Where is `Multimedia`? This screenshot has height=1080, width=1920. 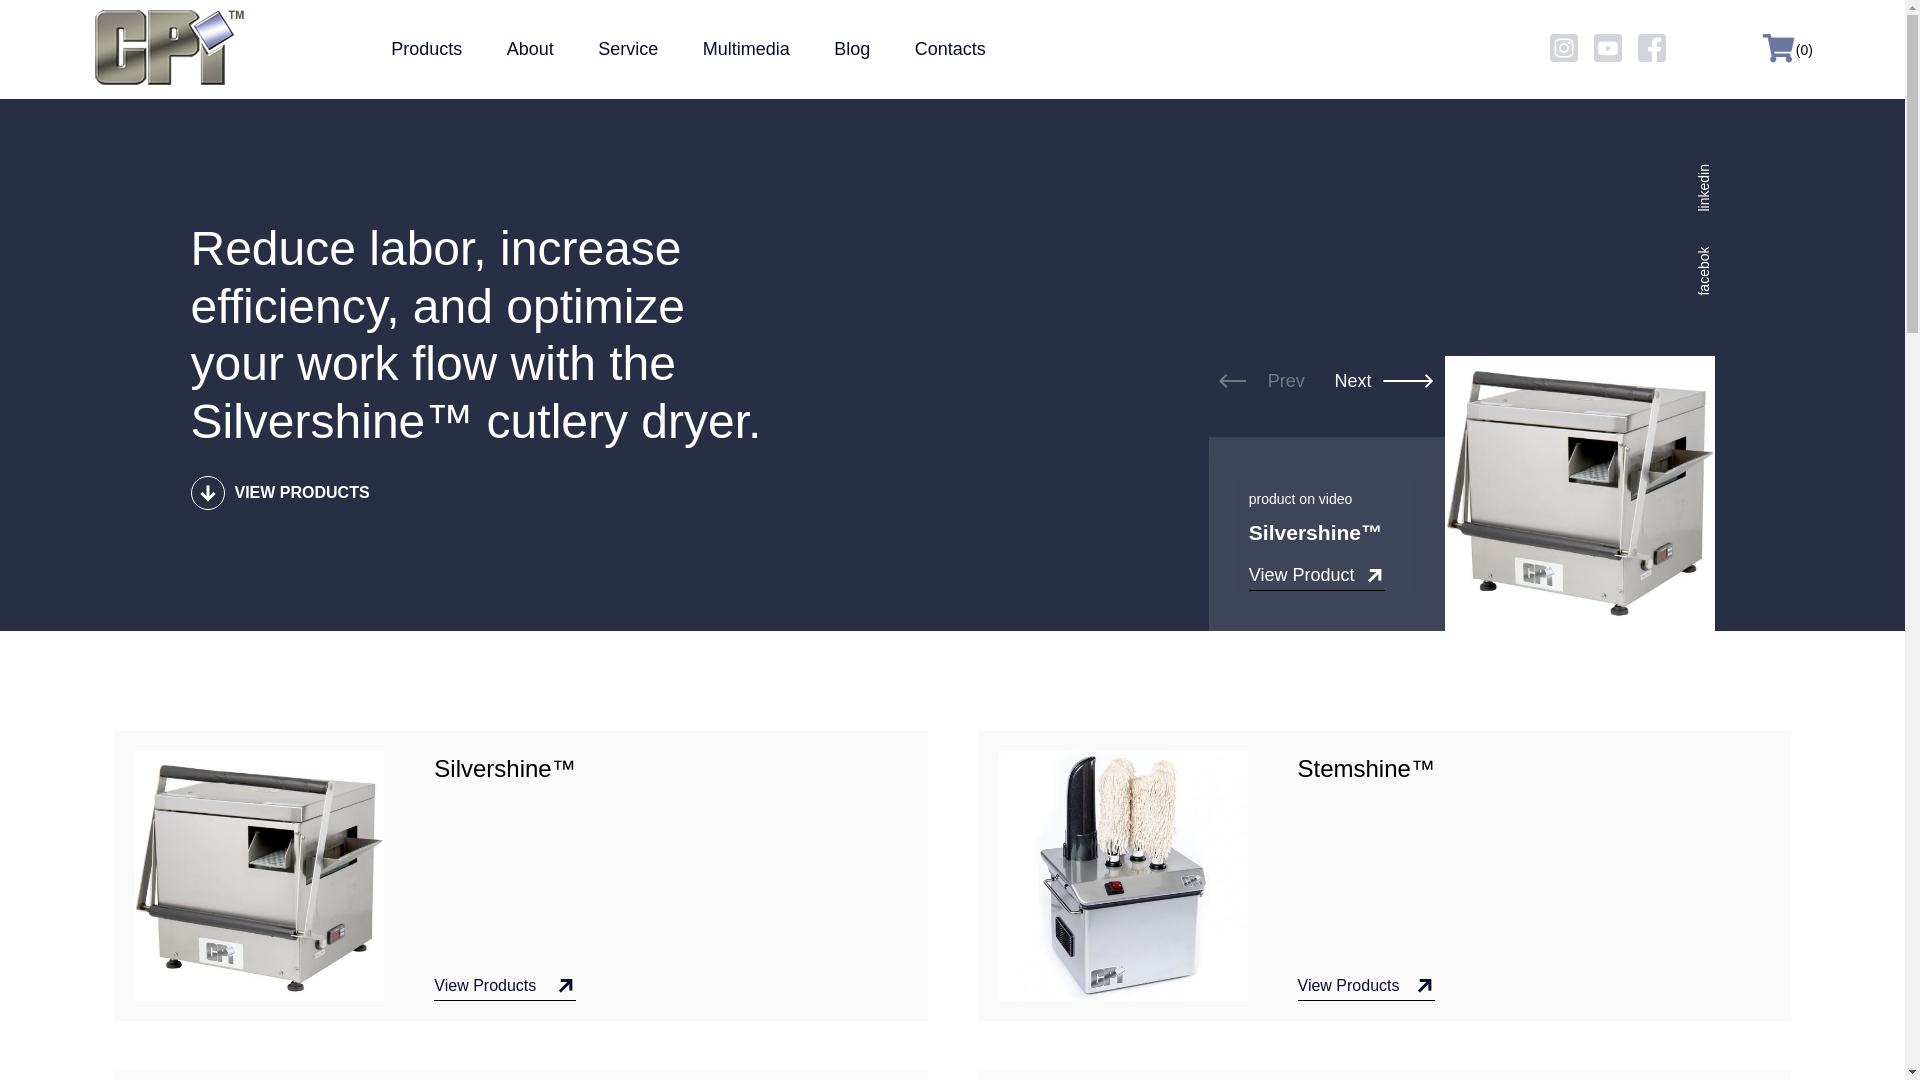
Multimedia is located at coordinates (746, 48).